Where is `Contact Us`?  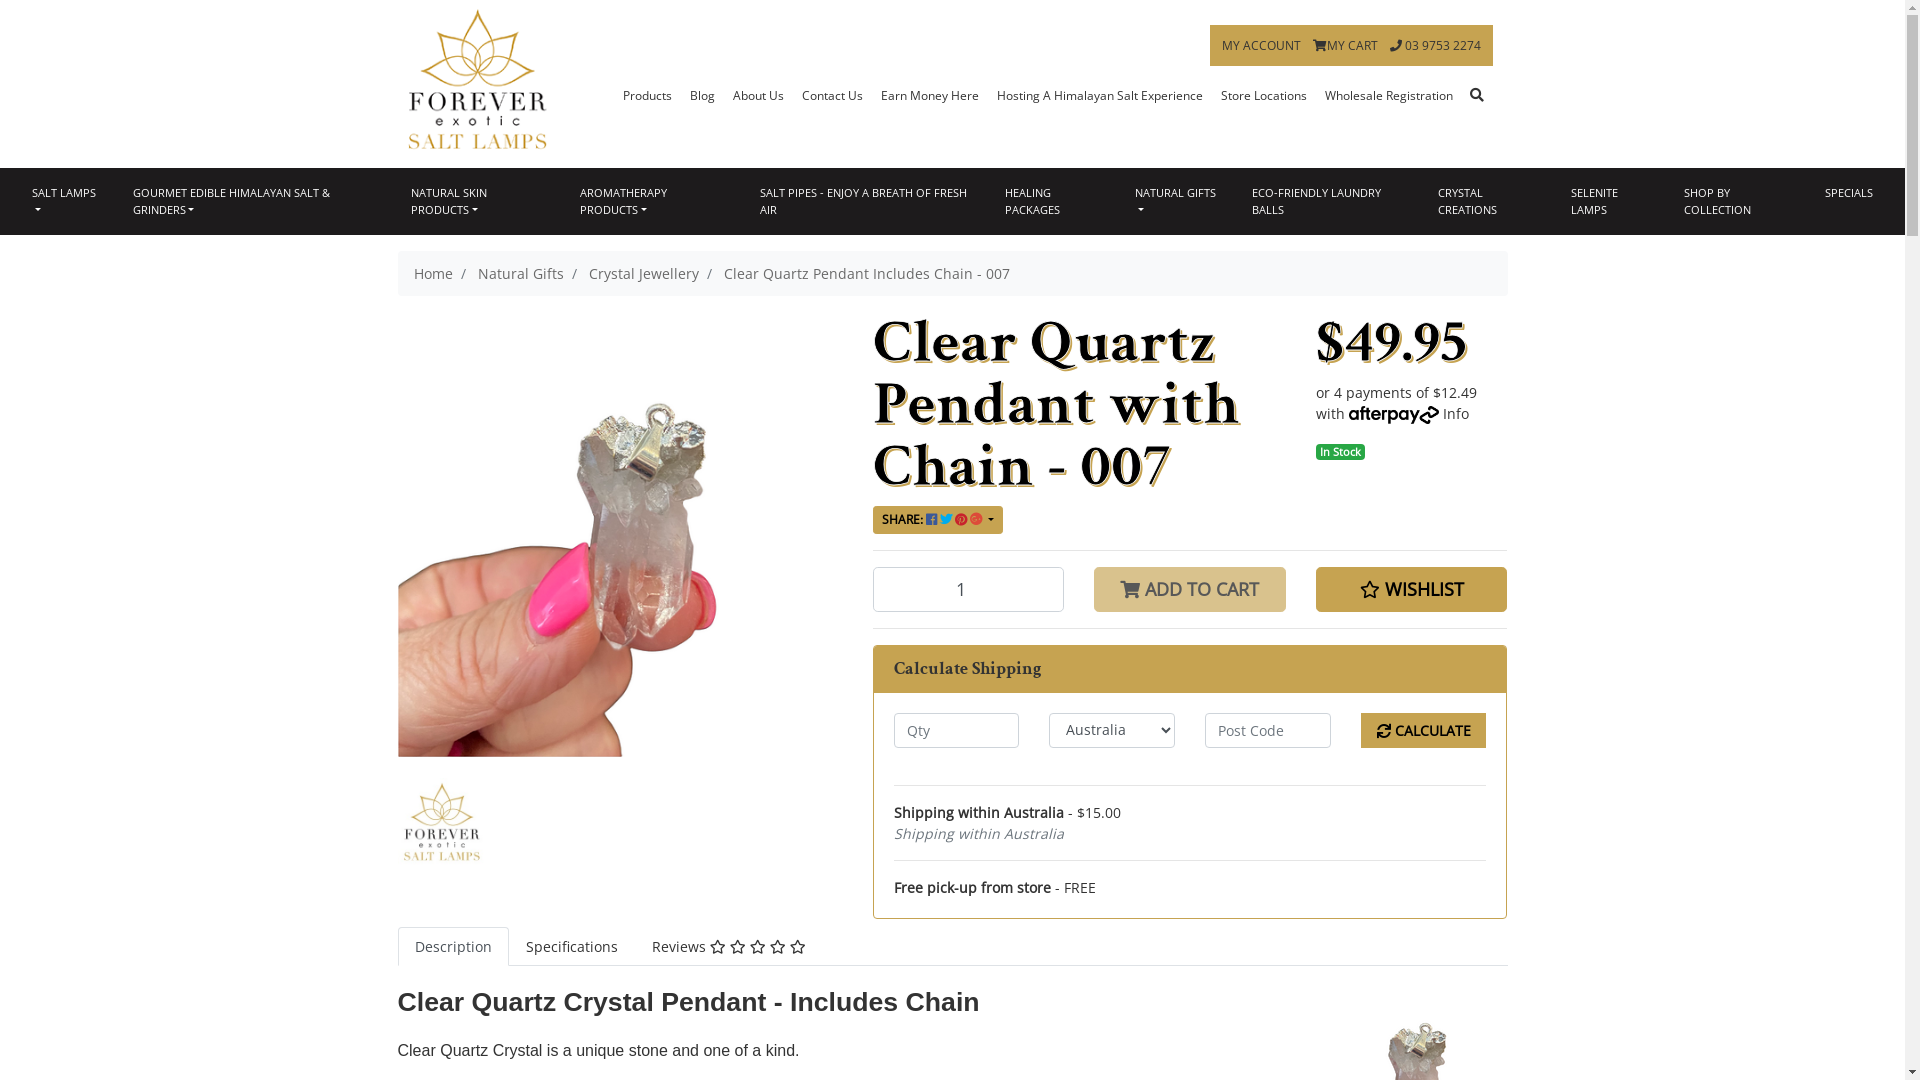
Contact Us is located at coordinates (832, 96).